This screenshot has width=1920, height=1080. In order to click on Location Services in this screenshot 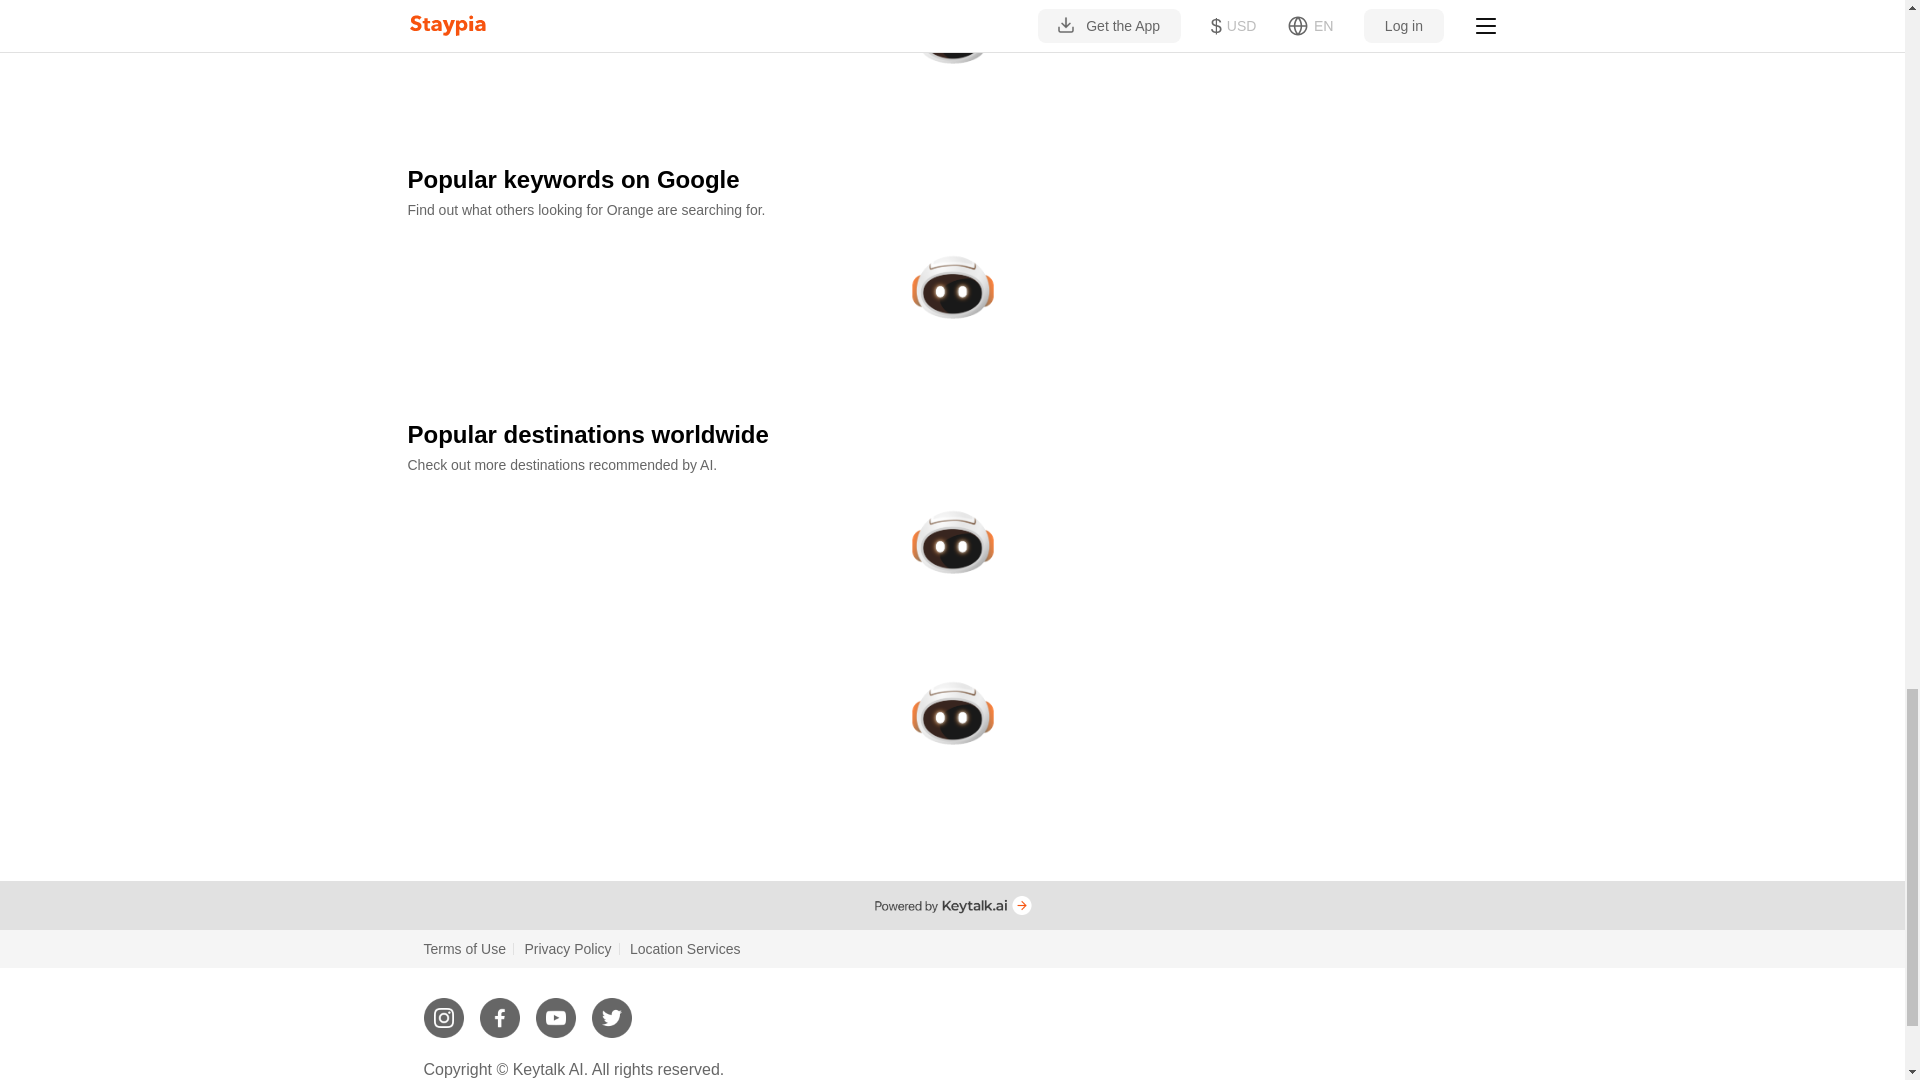, I will do `click(685, 948)`.